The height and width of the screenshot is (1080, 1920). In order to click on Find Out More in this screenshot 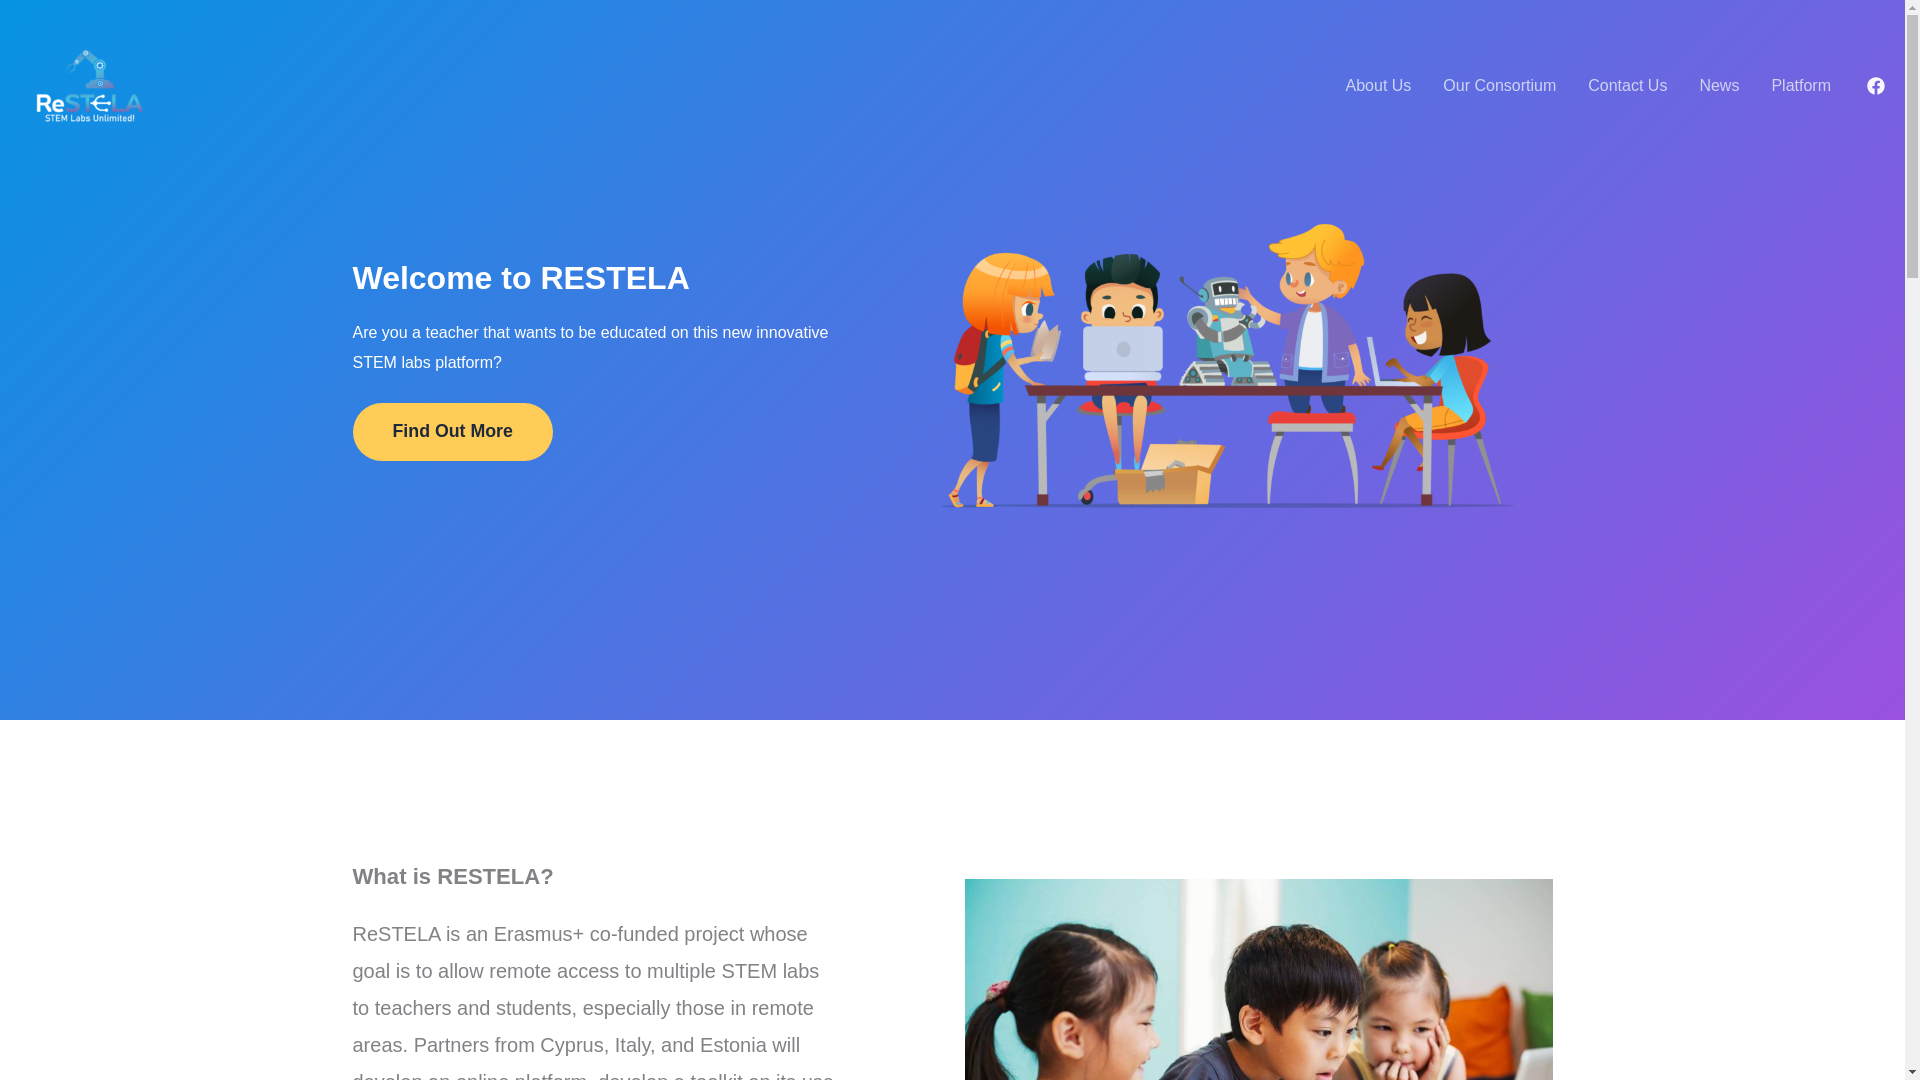, I will do `click(452, 432)`.